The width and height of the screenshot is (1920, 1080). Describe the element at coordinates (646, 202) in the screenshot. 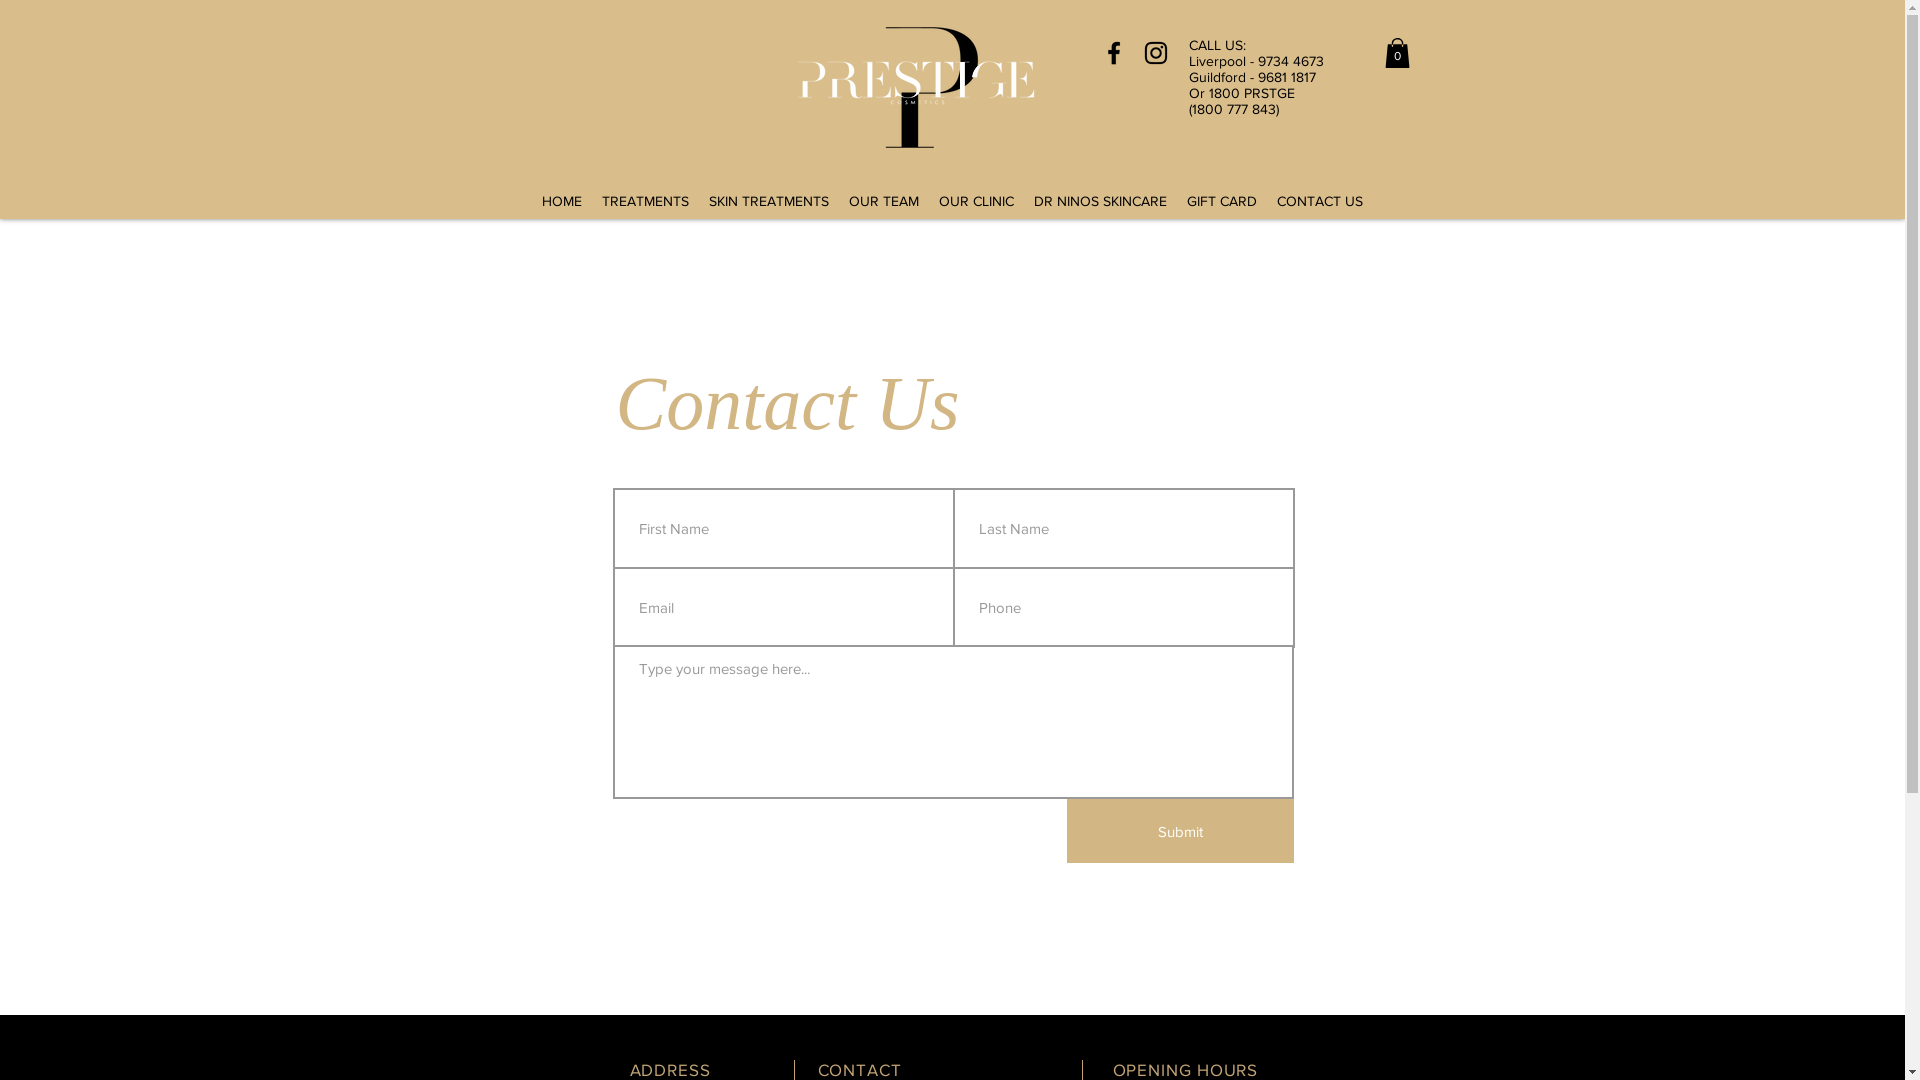

I see `TREATMENTS` at that location.